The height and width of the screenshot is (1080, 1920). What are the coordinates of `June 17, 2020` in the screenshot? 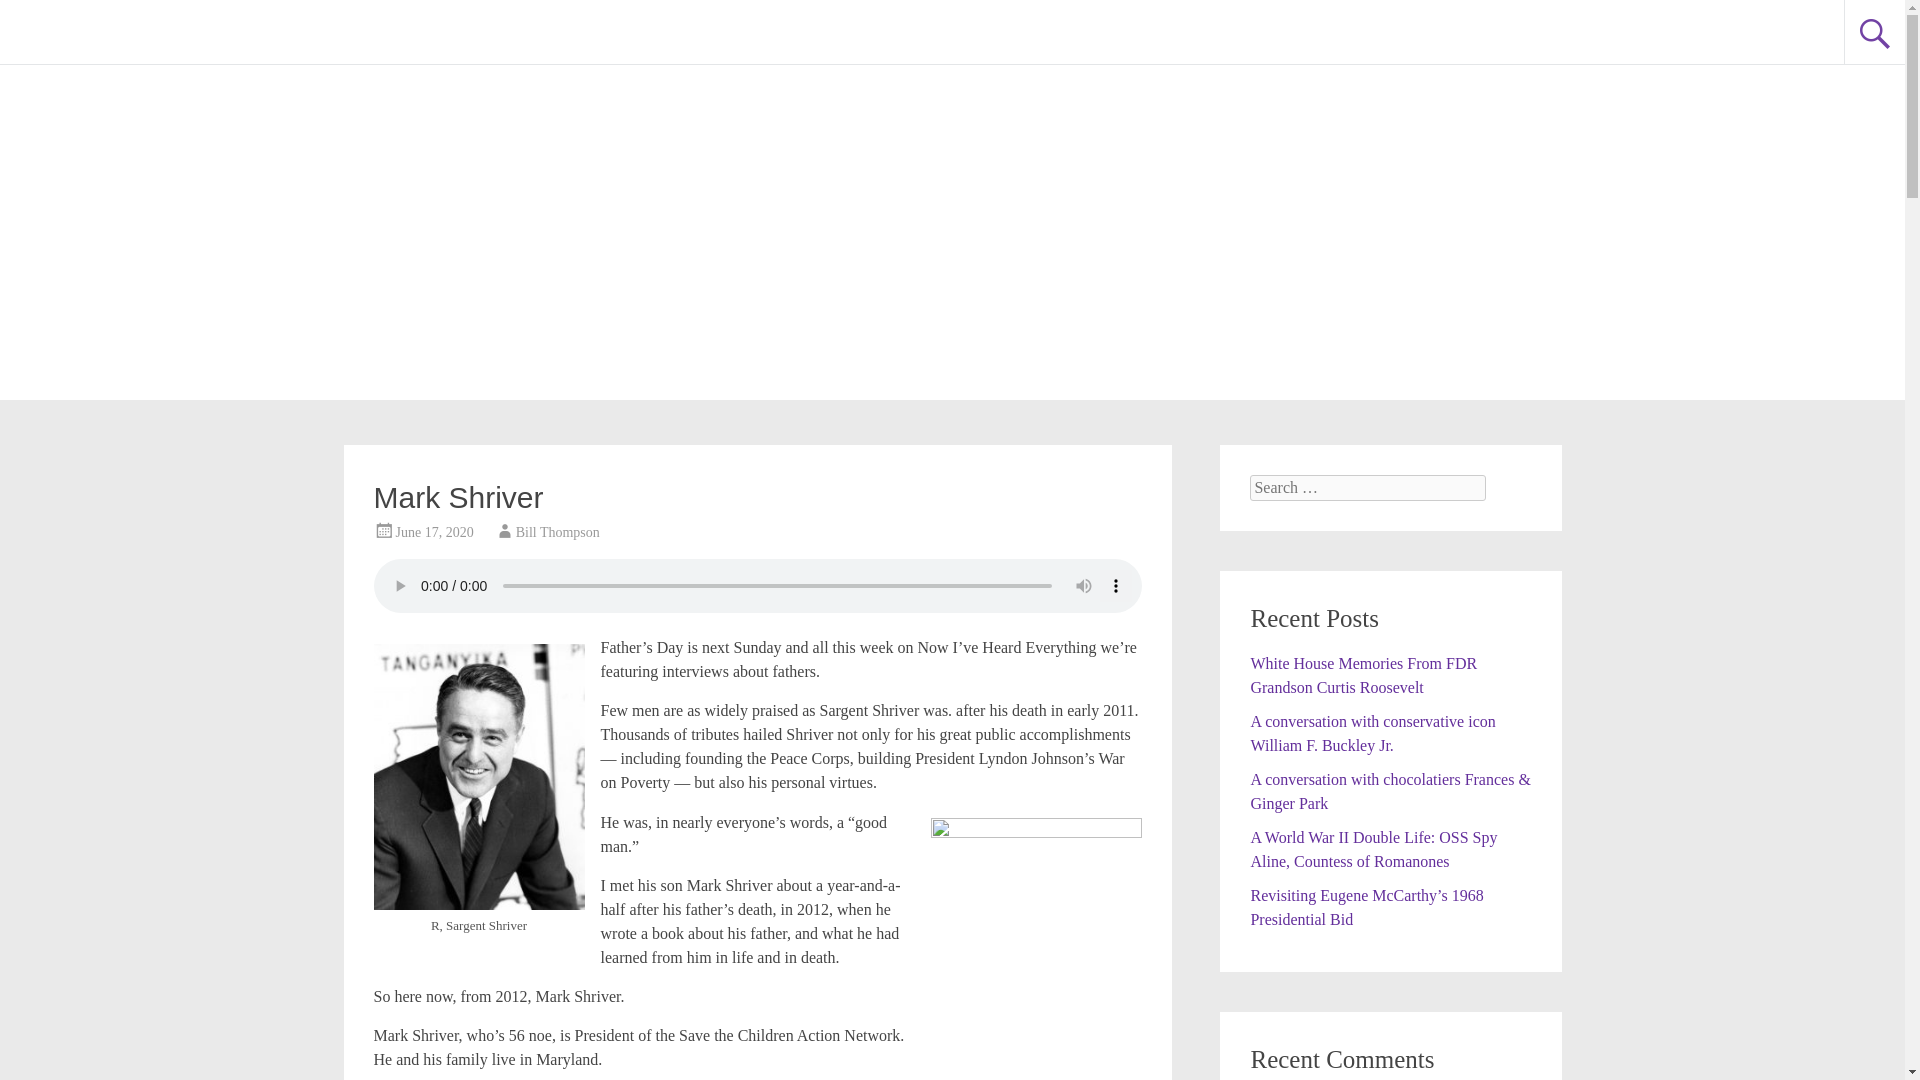 It's located at (434, 532).